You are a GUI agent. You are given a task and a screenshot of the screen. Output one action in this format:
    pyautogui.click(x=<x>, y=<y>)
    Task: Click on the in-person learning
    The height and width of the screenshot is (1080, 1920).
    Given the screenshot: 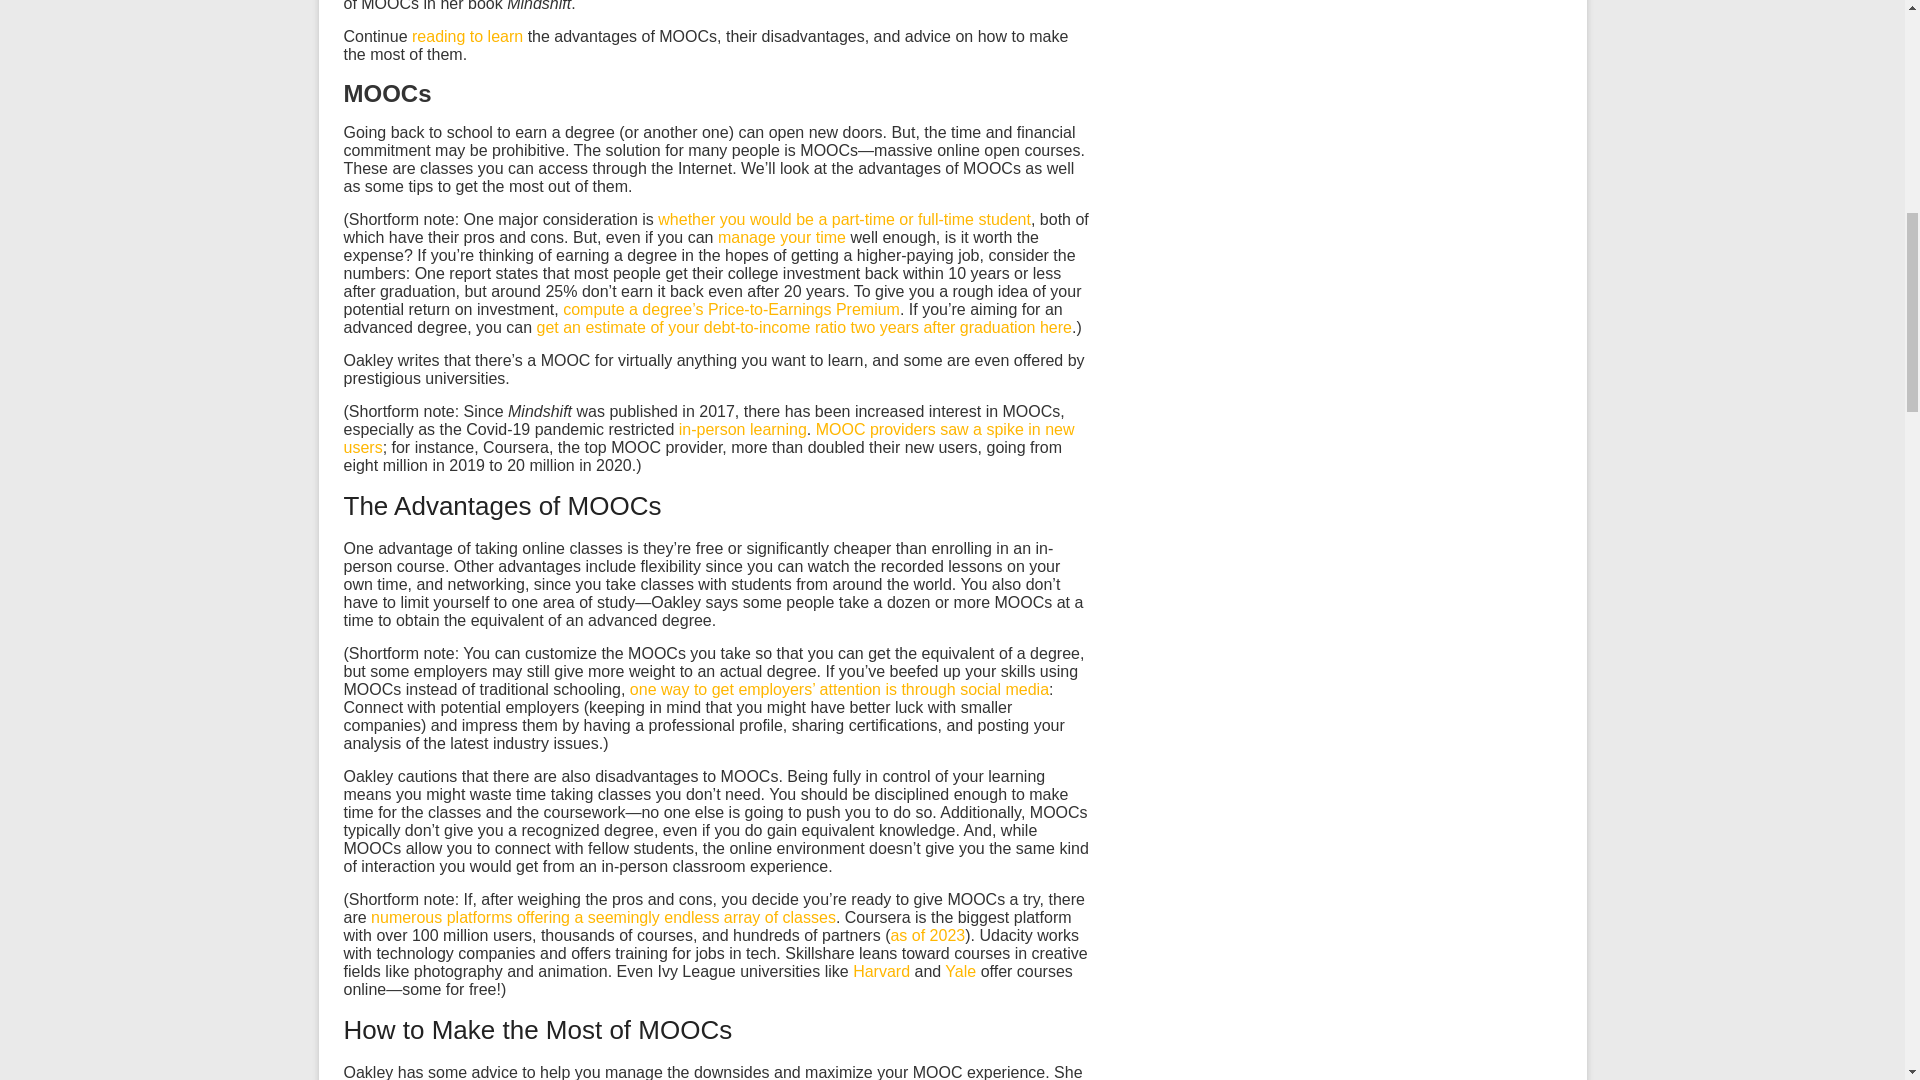 What is the action you would take?
    pyautogui.click(x=742, y=430)
    